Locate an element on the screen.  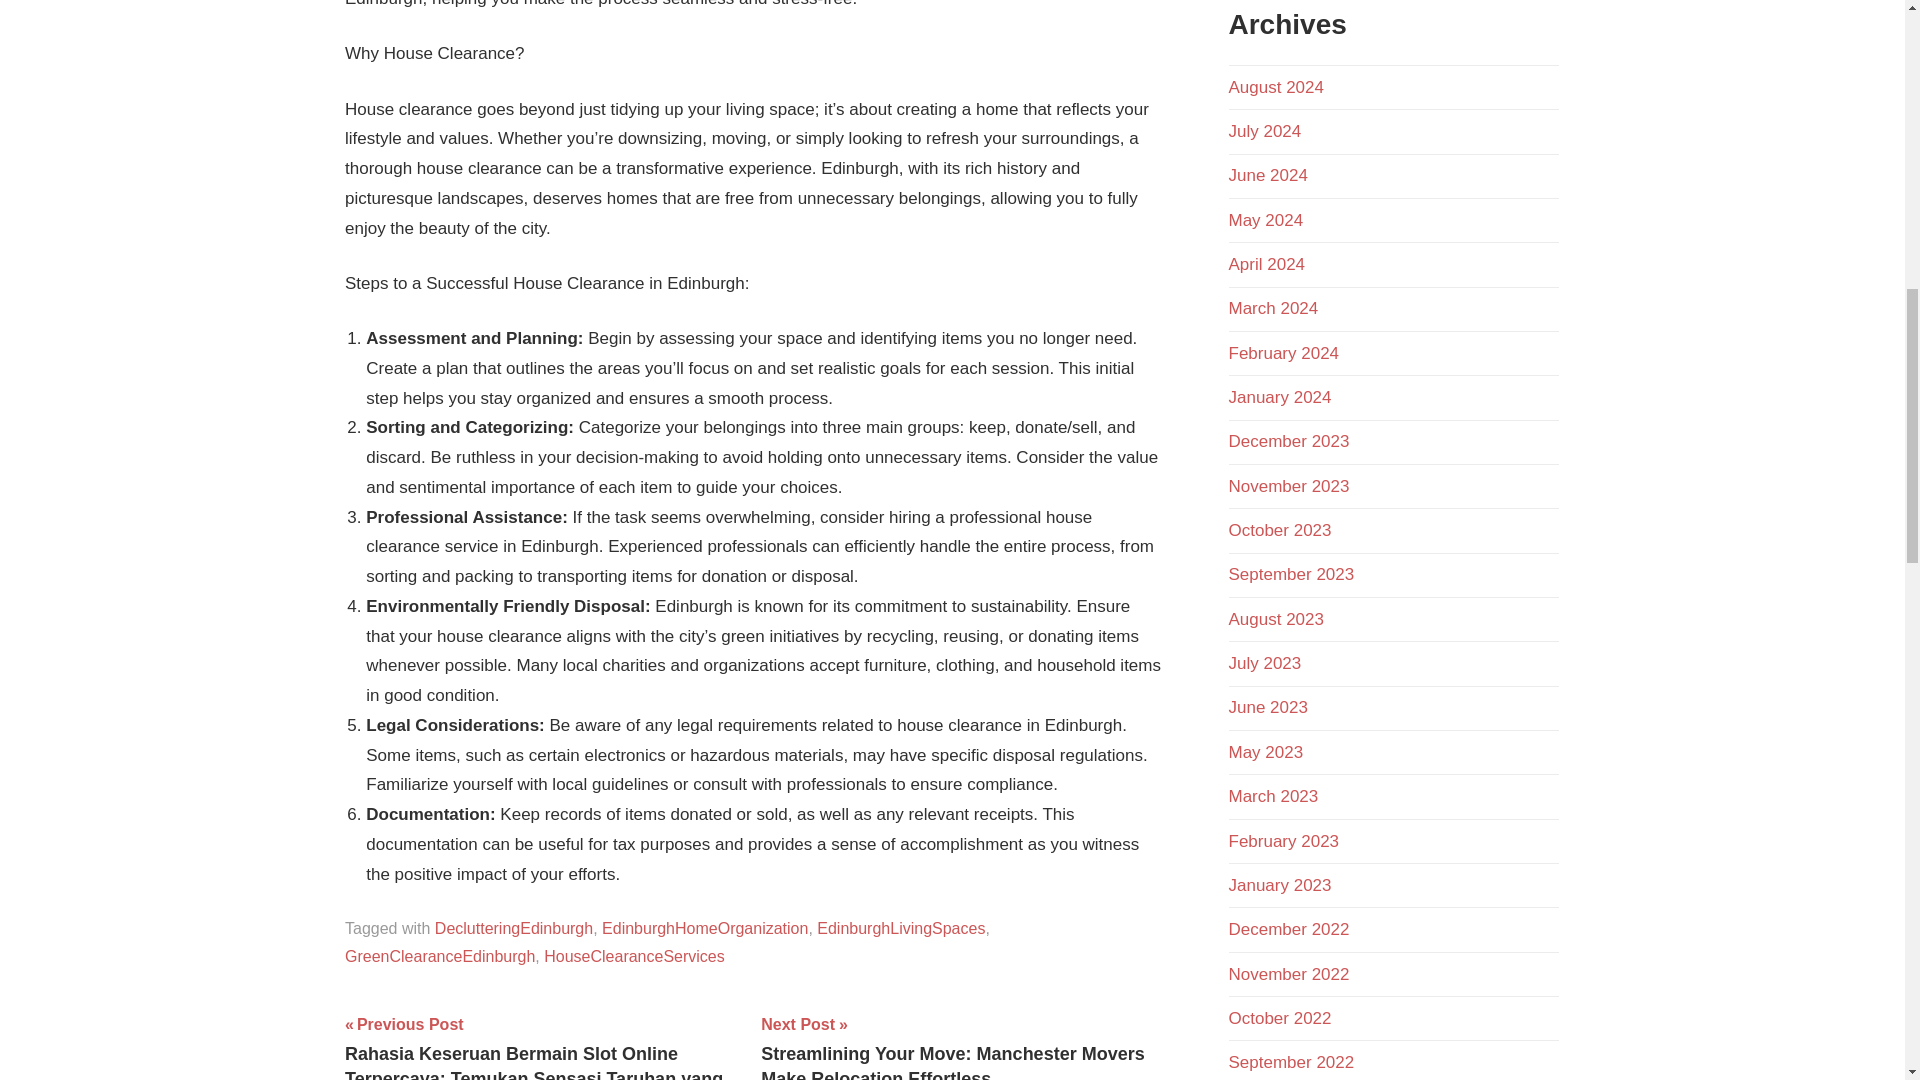
August 2023 is located at coordinates (1275, 619).